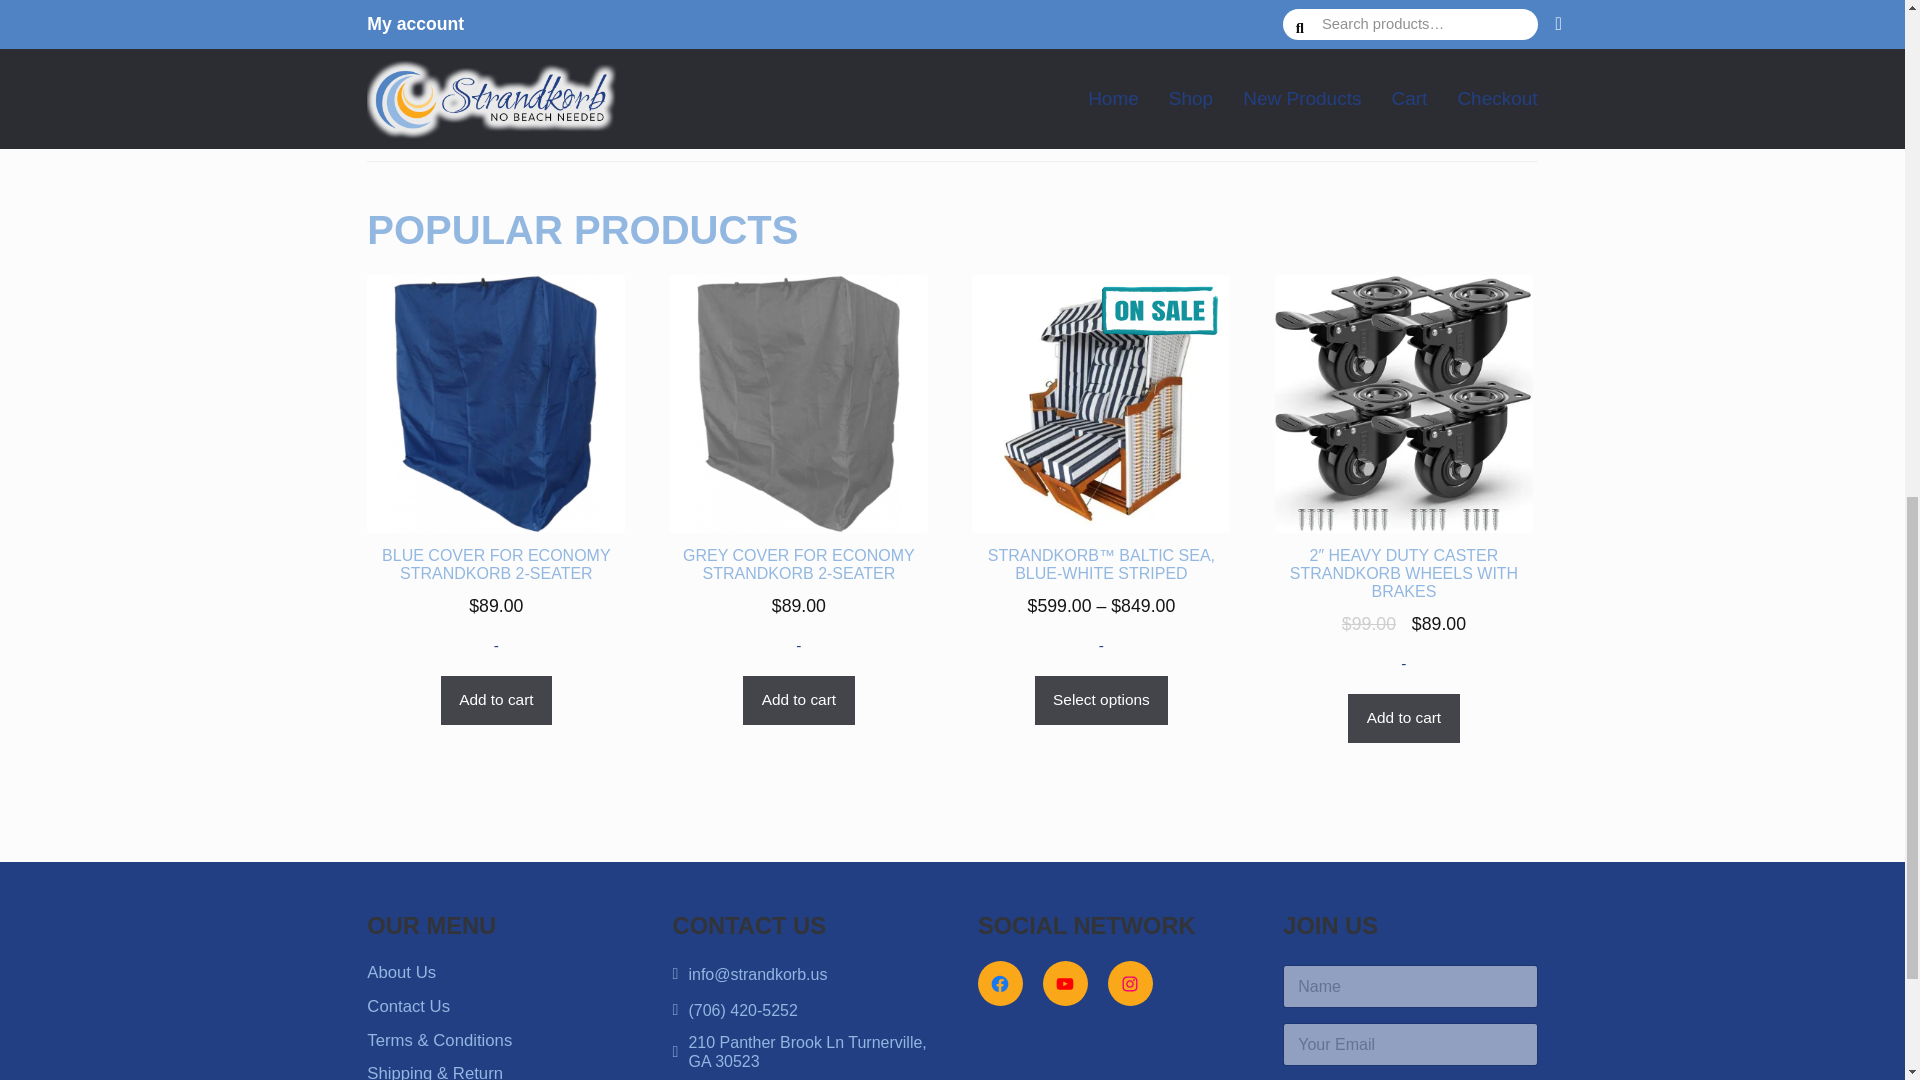 The height and width of the screenshot is (1080, 1920). Describe the element at coordinates (400, 972) in the screenshot. I see `About Us` at that location.